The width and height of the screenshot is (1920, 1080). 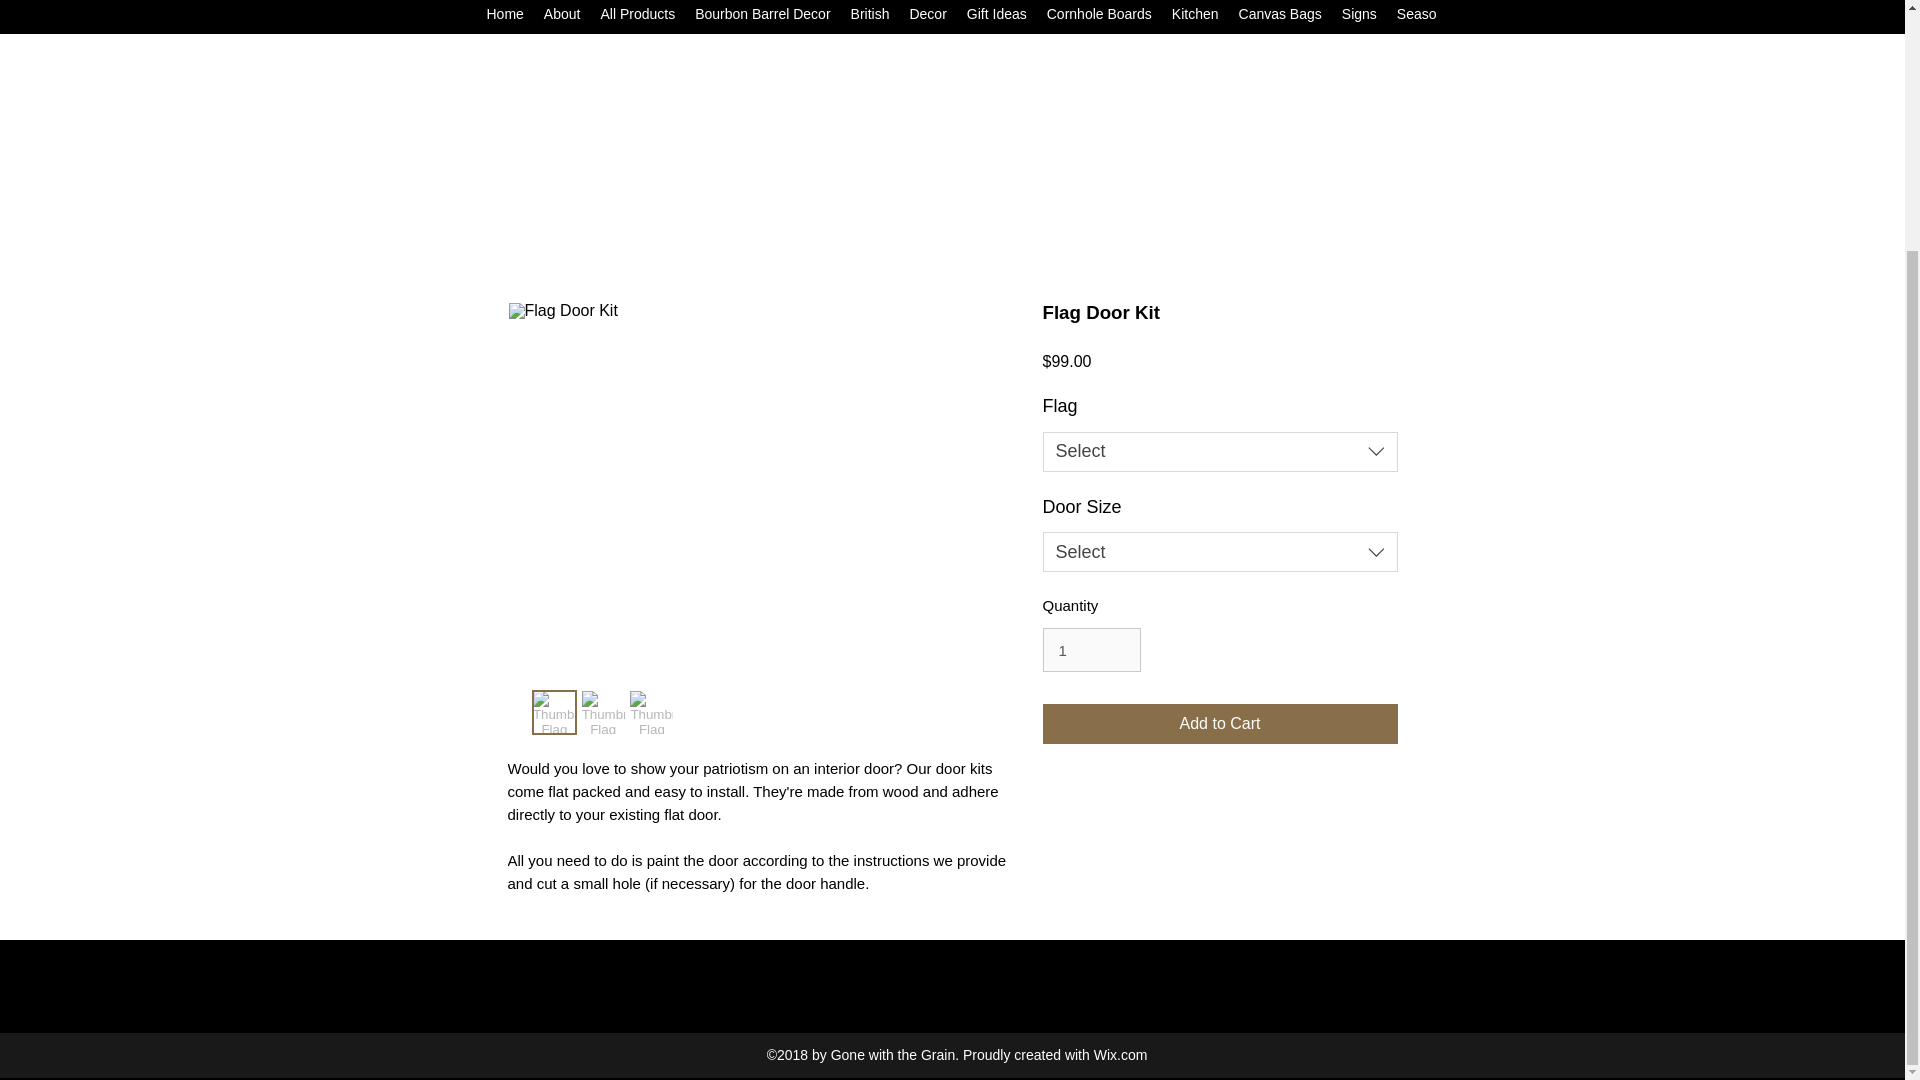 I want to click on Kitchen, so click(x=1194, y=18).